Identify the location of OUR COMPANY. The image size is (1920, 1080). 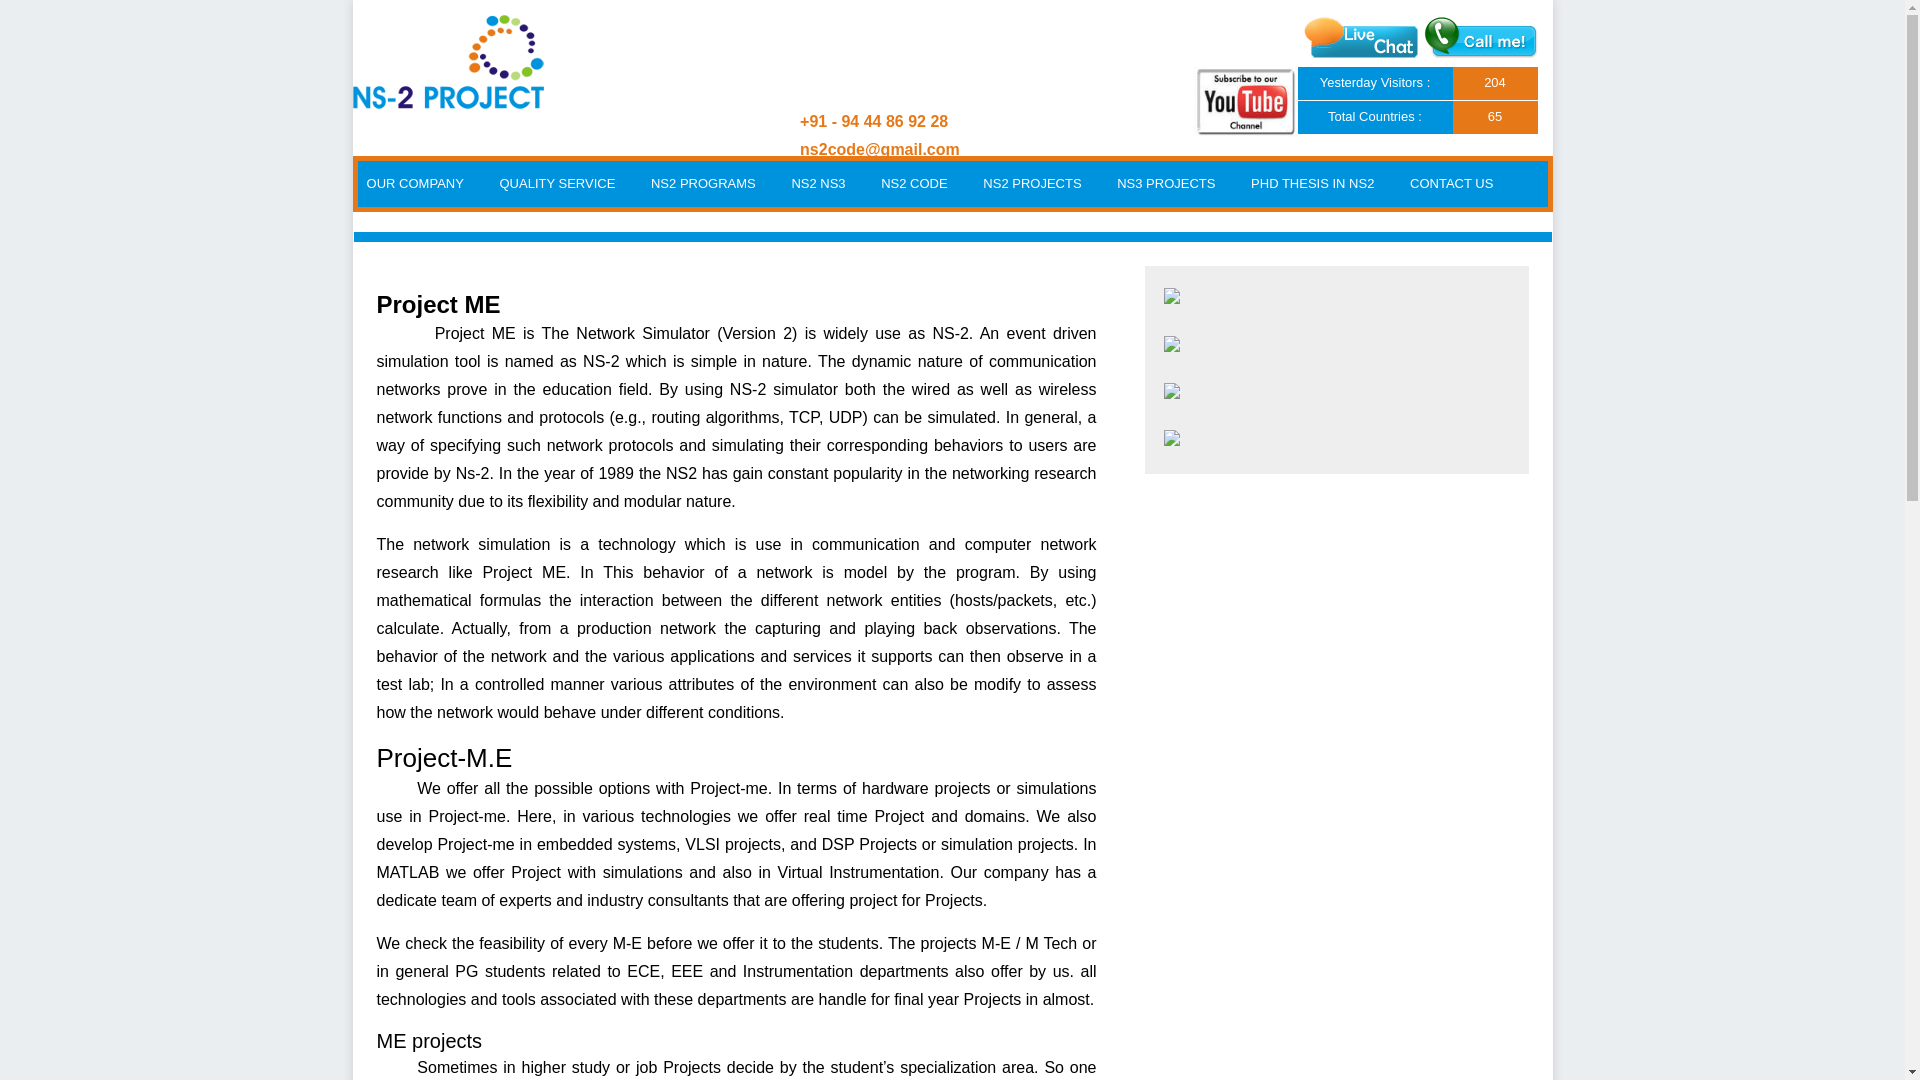
(415, 184).